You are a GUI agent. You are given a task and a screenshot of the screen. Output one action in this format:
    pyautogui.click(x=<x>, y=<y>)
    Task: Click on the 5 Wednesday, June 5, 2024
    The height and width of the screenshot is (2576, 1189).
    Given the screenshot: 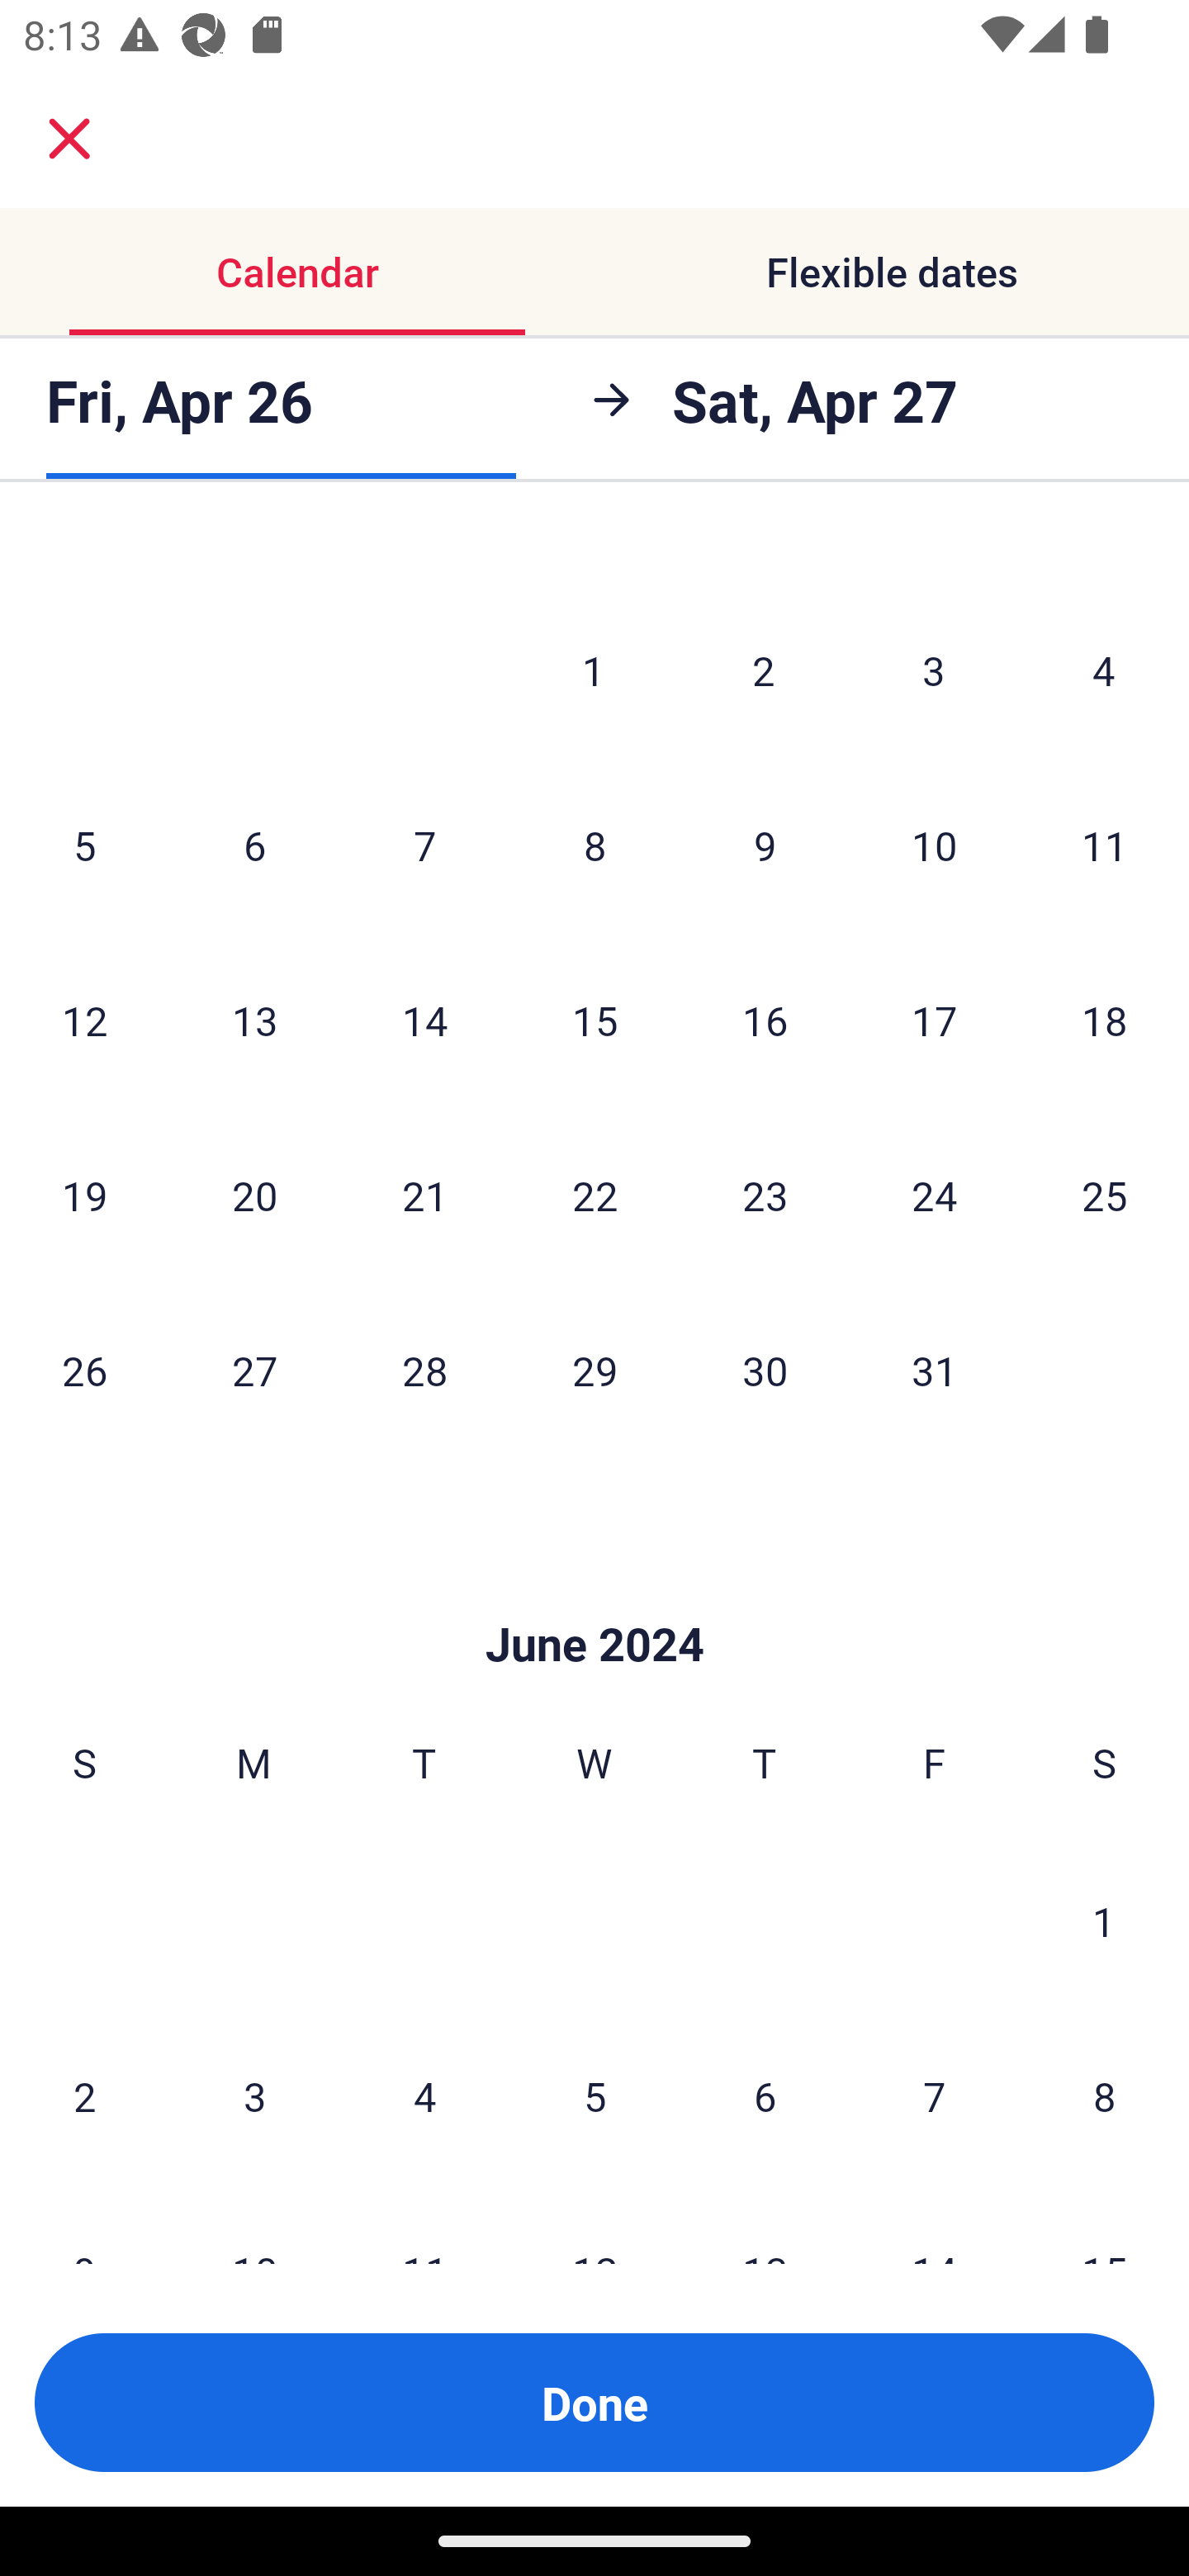 What is the action you would take?
    pyautogui.click(x=594, y=2095)
    